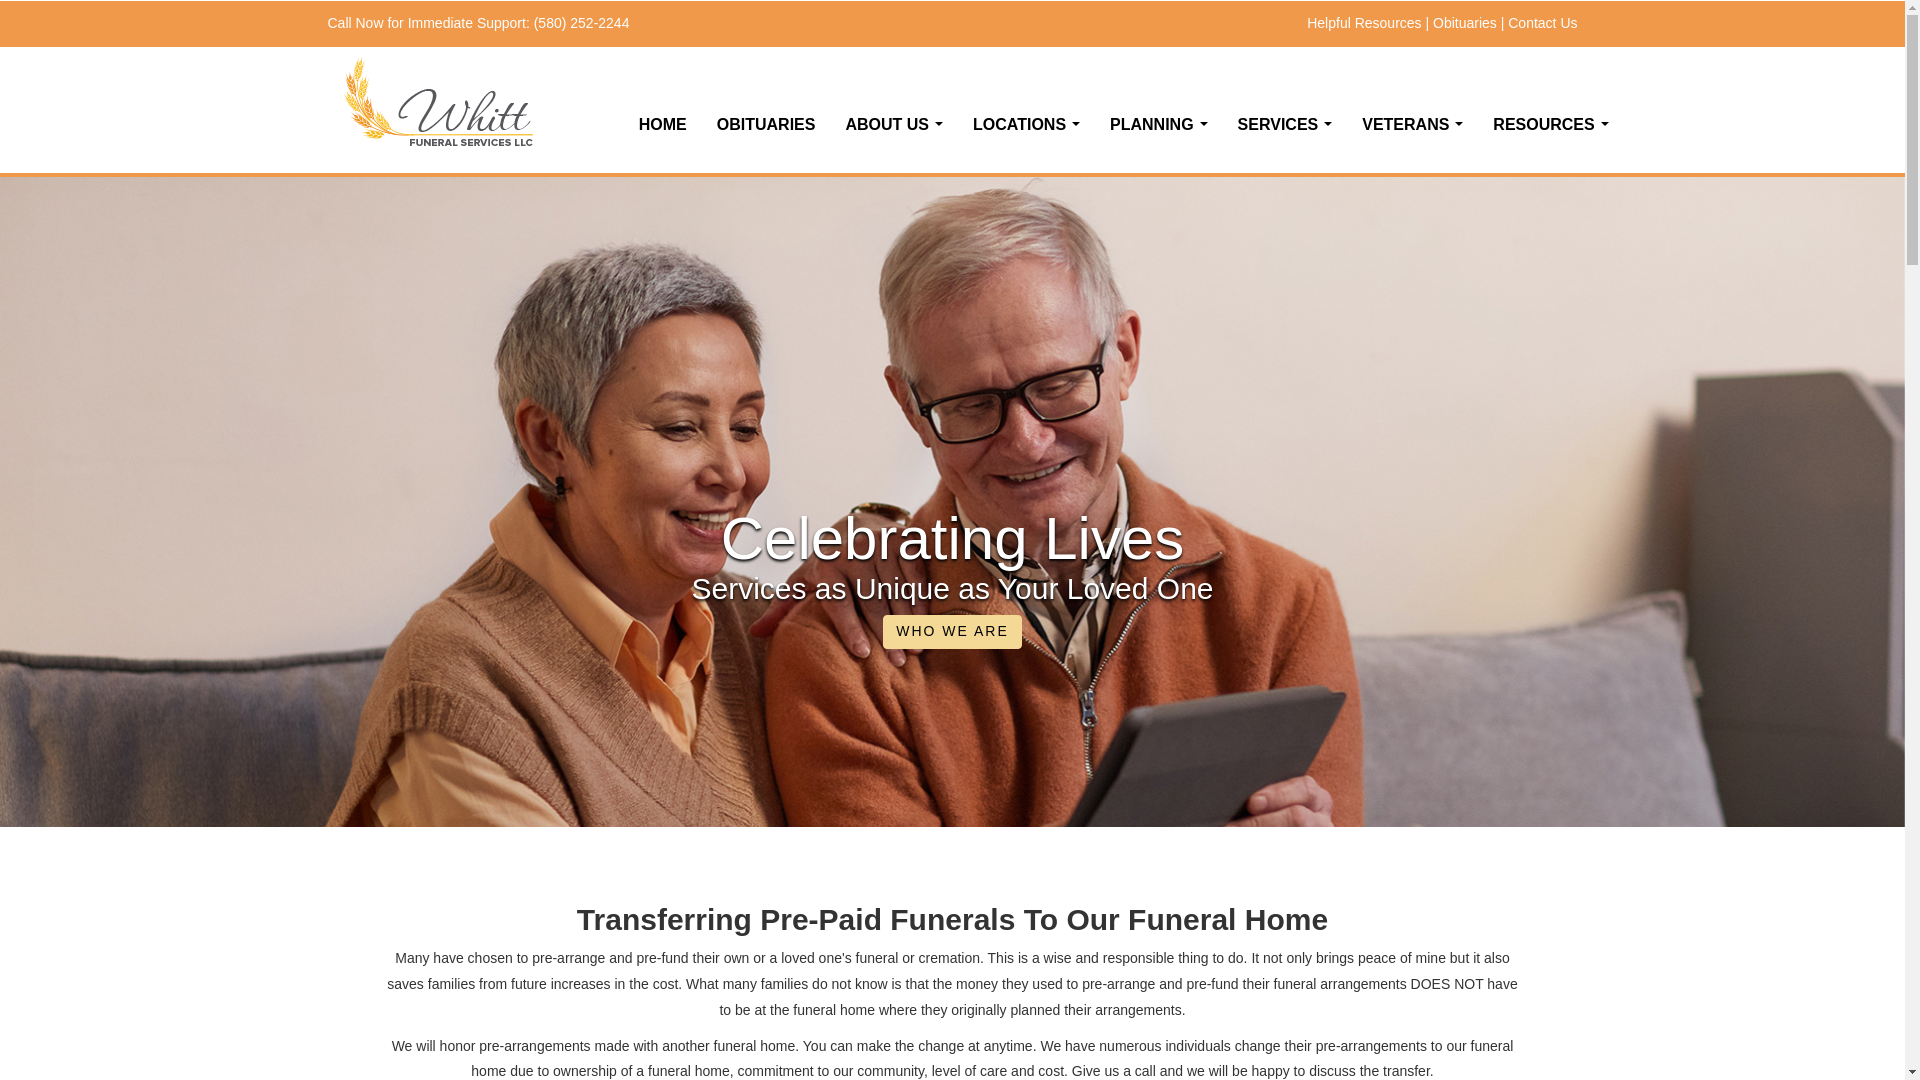 The height and width of the screenshot is (1080, 1920). Describe the element at coordinates (1158, 122) in the screenshot. I see `PLANNING...` at that location.